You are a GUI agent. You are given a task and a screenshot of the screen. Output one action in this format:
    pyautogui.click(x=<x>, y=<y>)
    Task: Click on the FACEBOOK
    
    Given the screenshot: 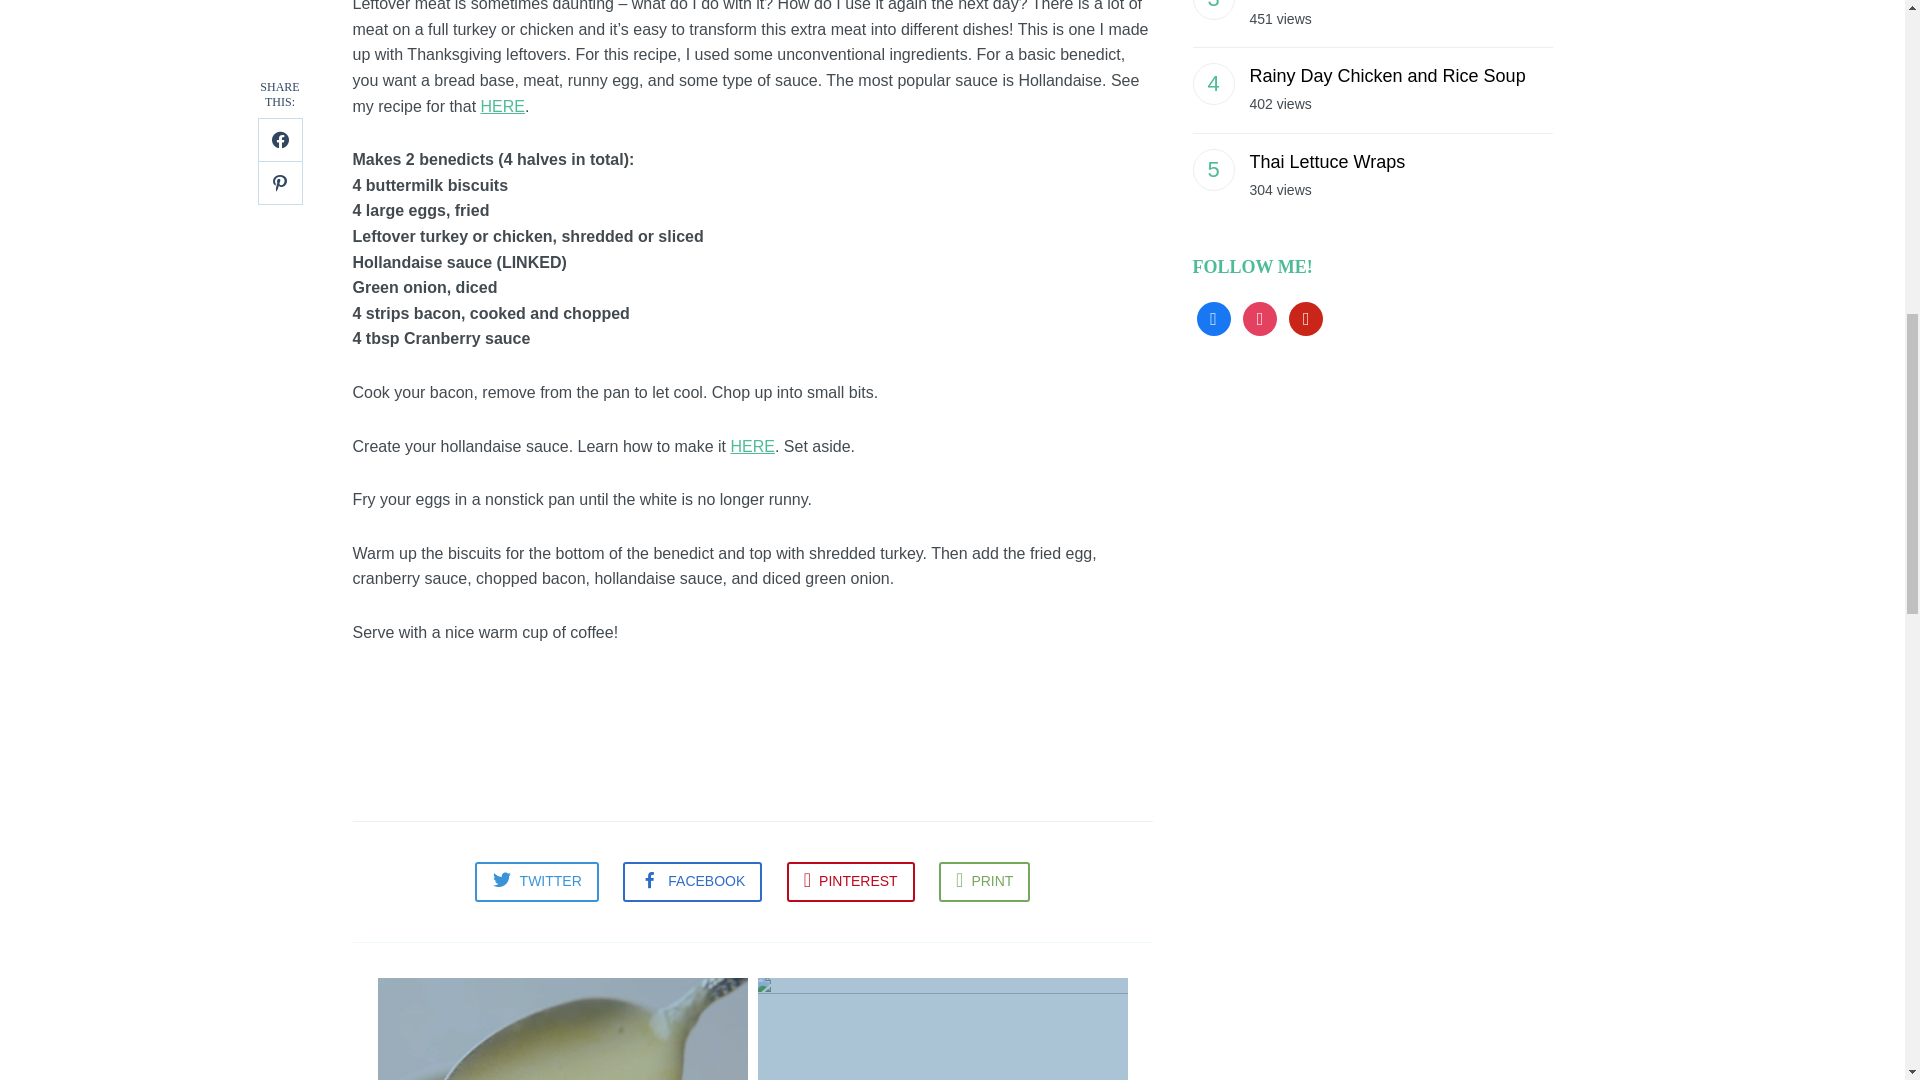 What is the action you would take?
    pyautogui.click(x=692, y=881)
    